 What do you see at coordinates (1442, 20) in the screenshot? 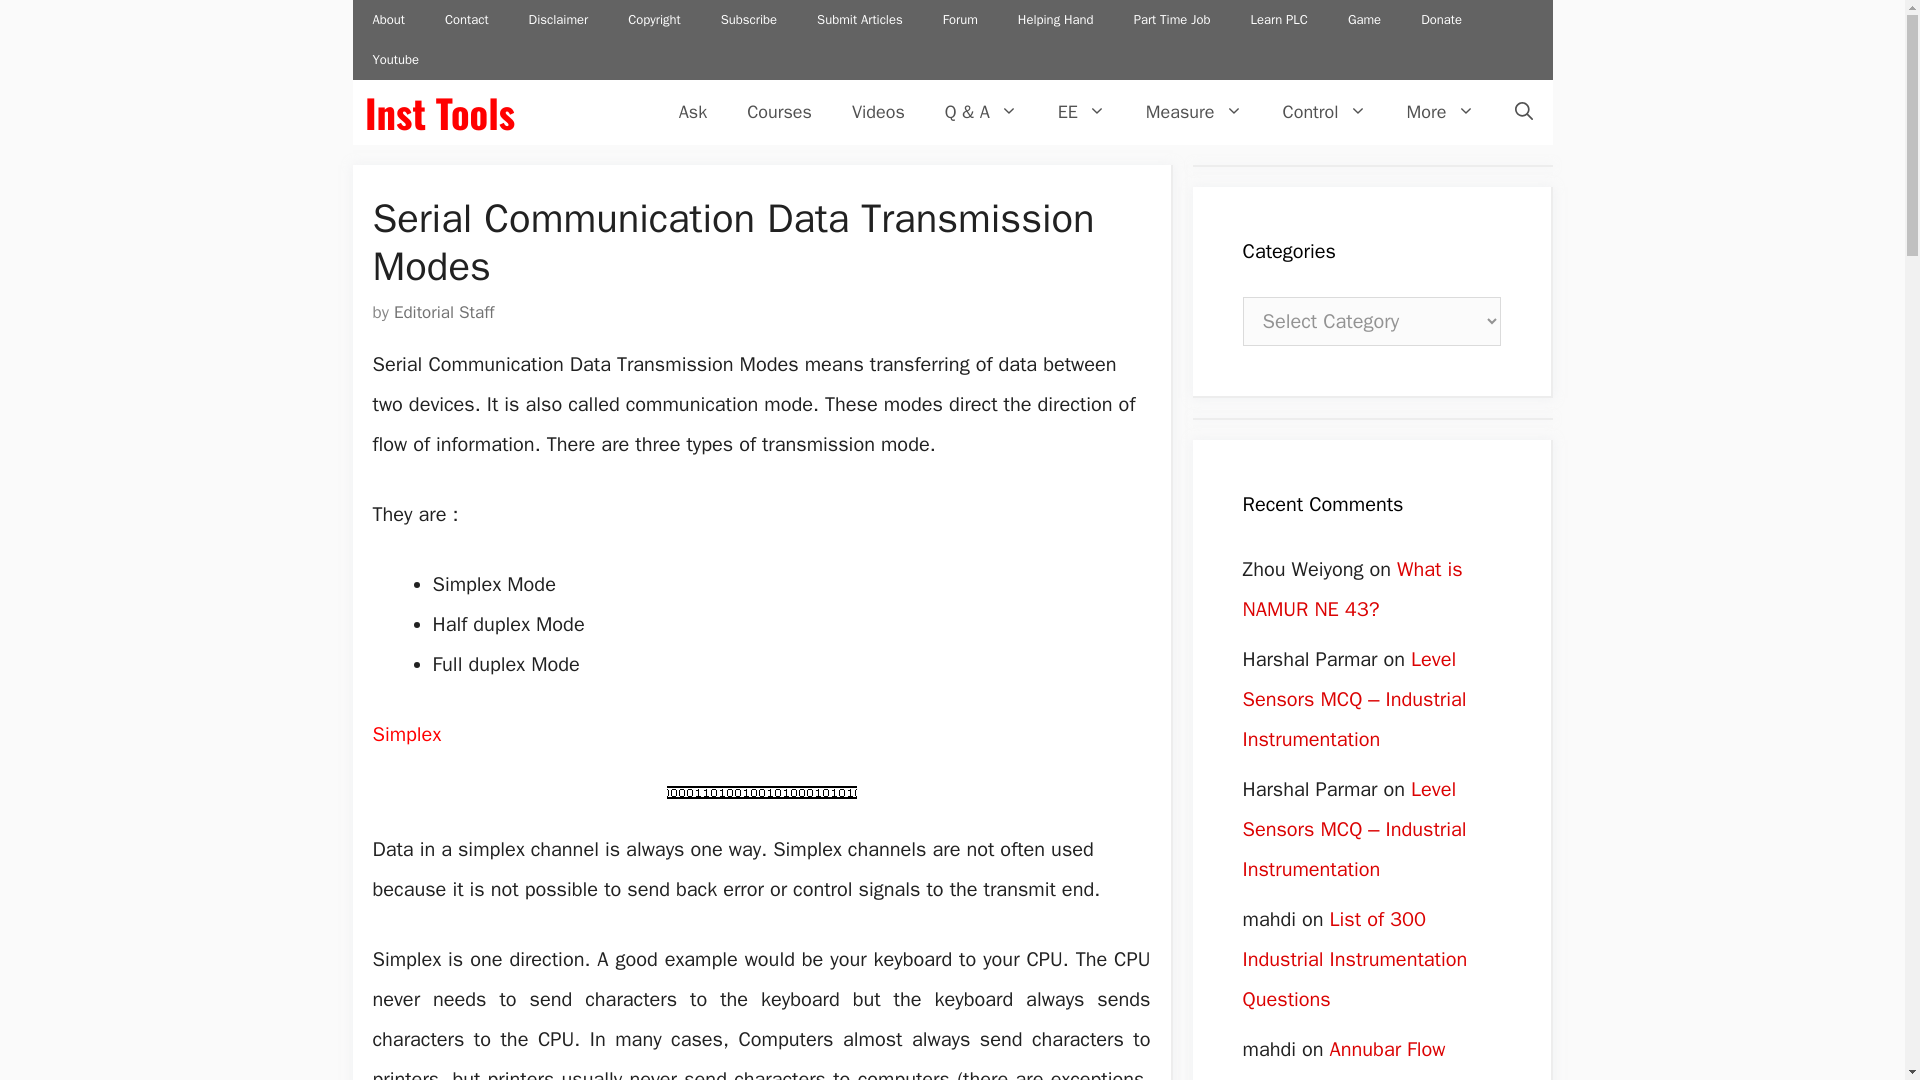
I see `Donate` at bounding box center [1442, 20].